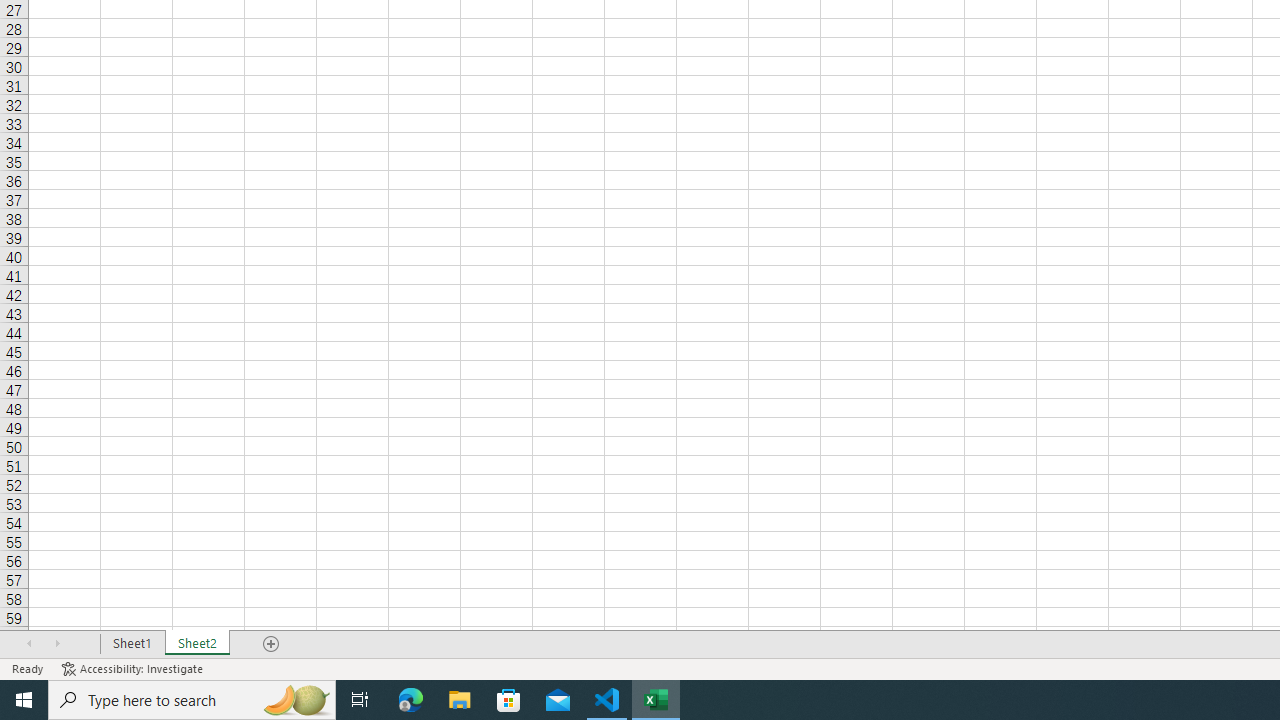  I want to click on Sheet2, so click(198, 644).